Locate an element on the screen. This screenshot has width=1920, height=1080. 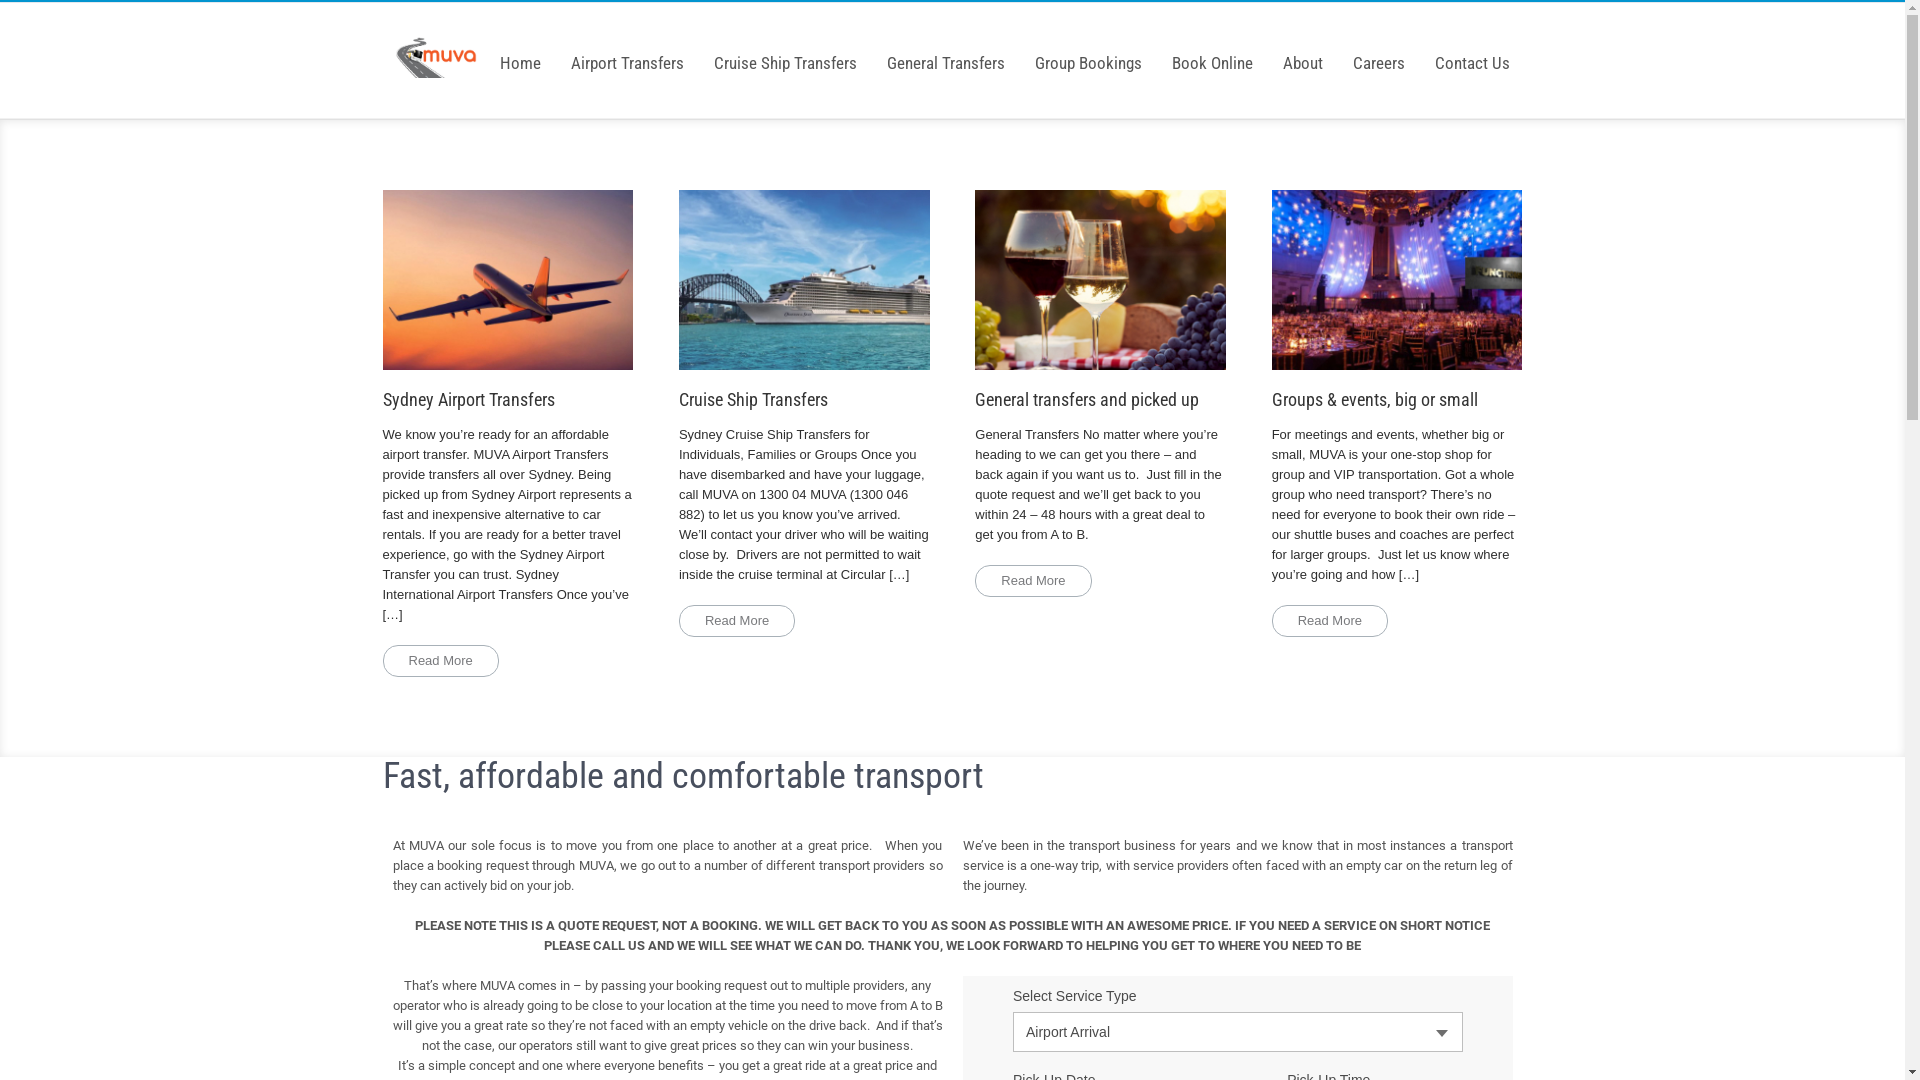
About is located at coordinates (1303, 48).